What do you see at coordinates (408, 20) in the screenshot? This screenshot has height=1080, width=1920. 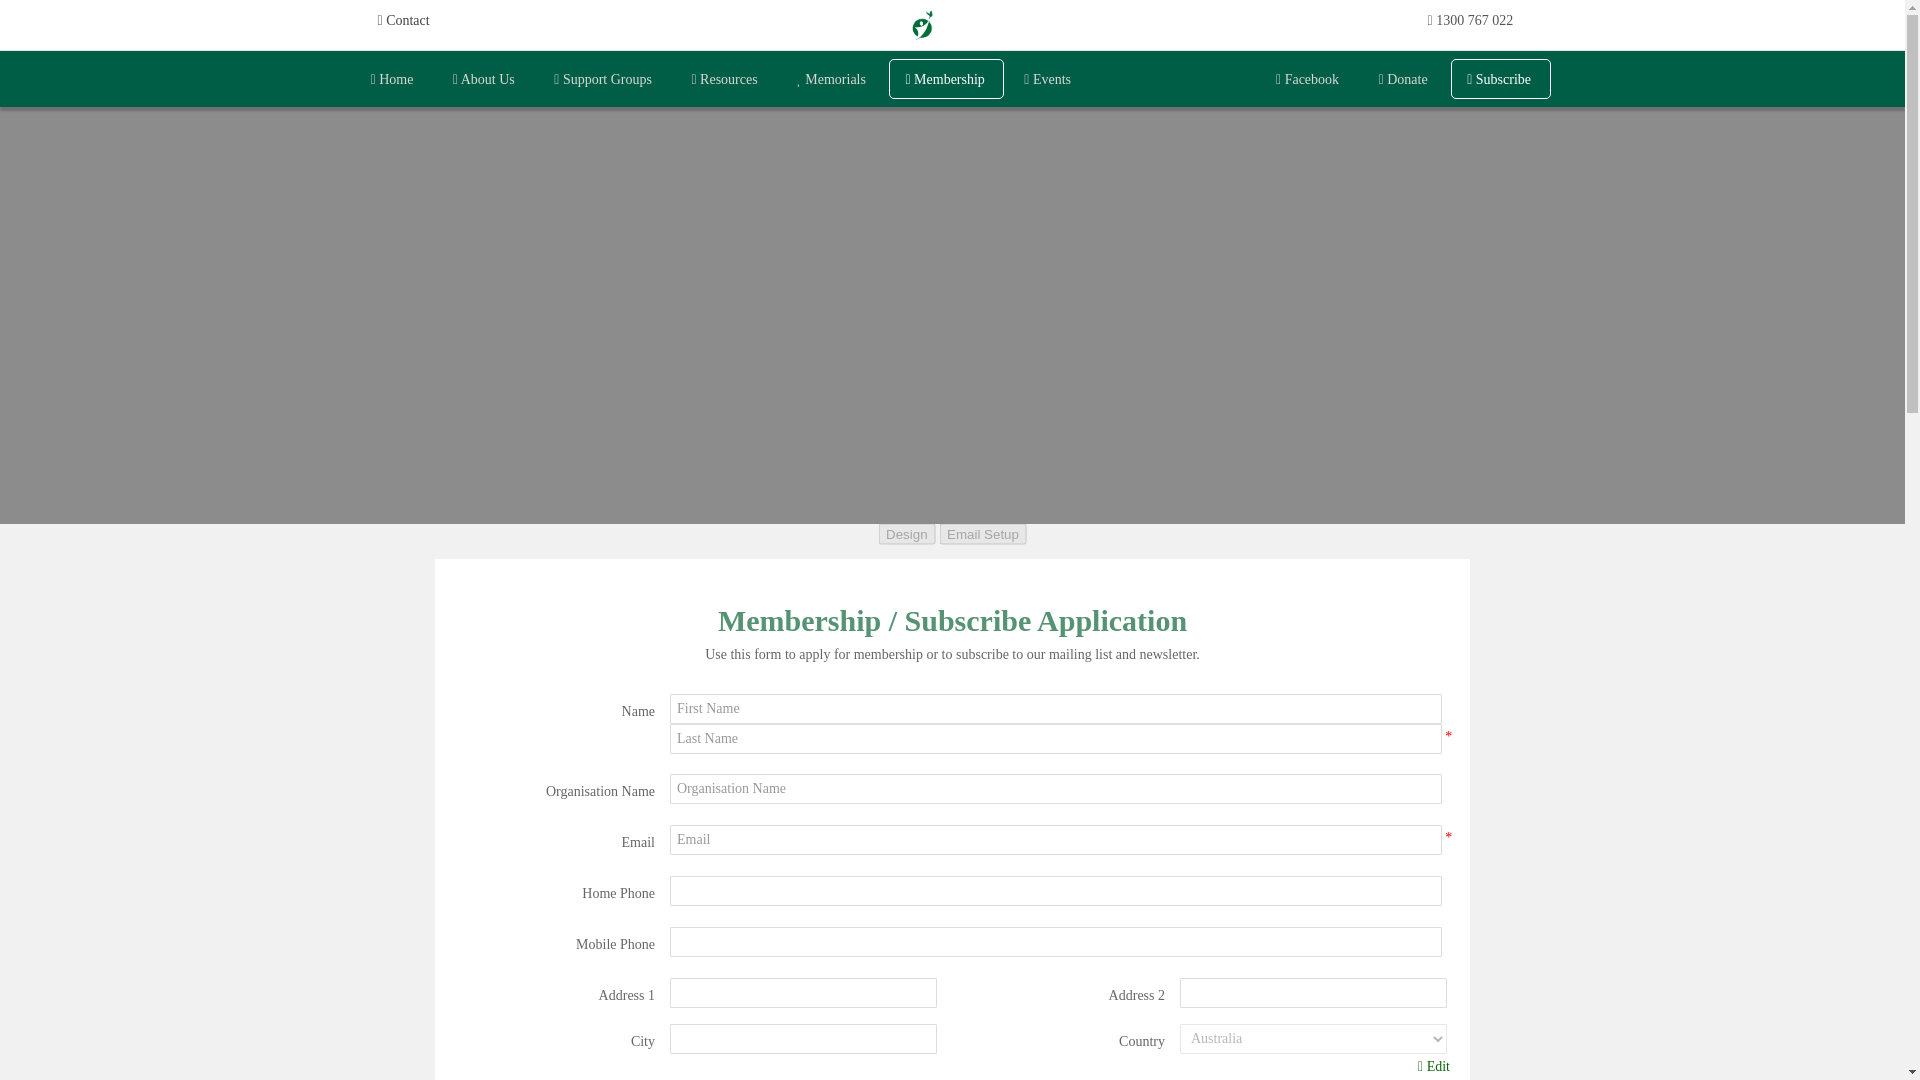 I see `Contact` at bounding box center [408, 20].